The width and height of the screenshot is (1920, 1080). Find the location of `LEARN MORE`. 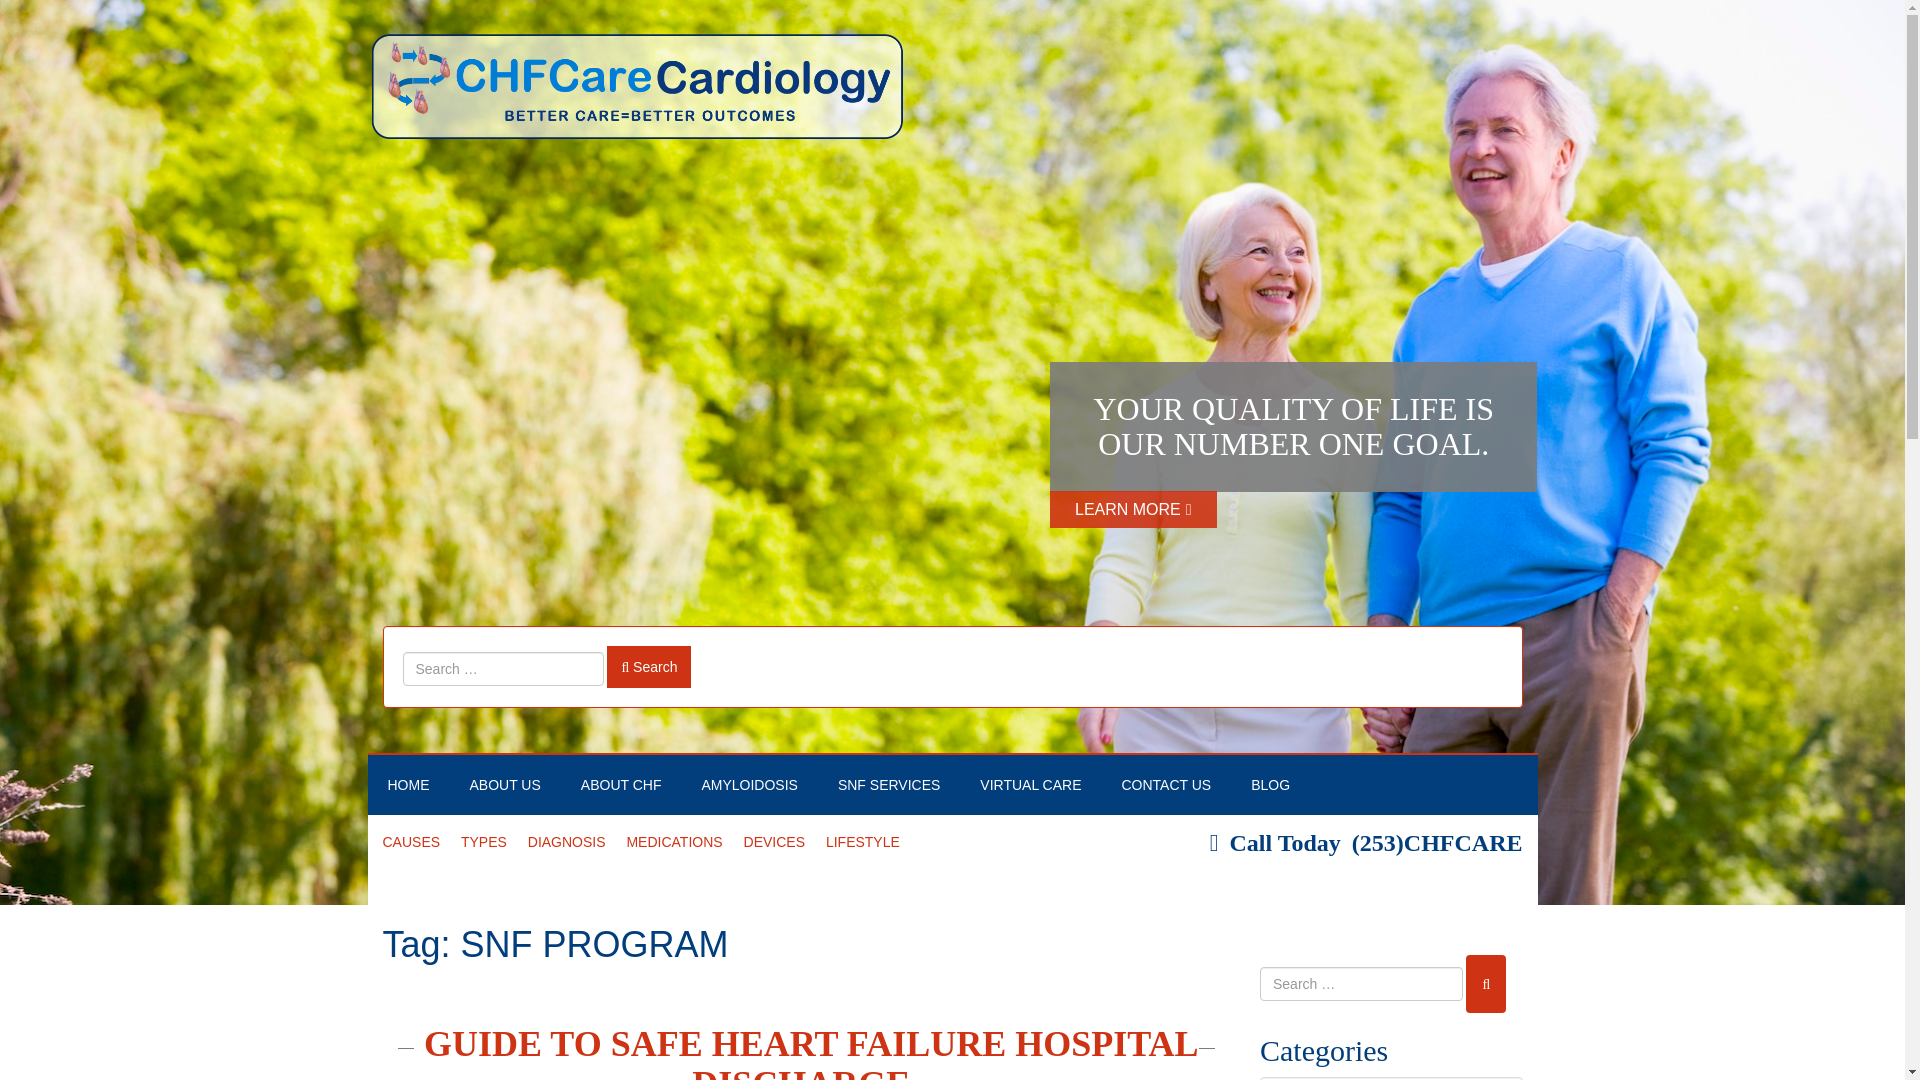

LEARN MORE is located at coordinates (1134, 510).